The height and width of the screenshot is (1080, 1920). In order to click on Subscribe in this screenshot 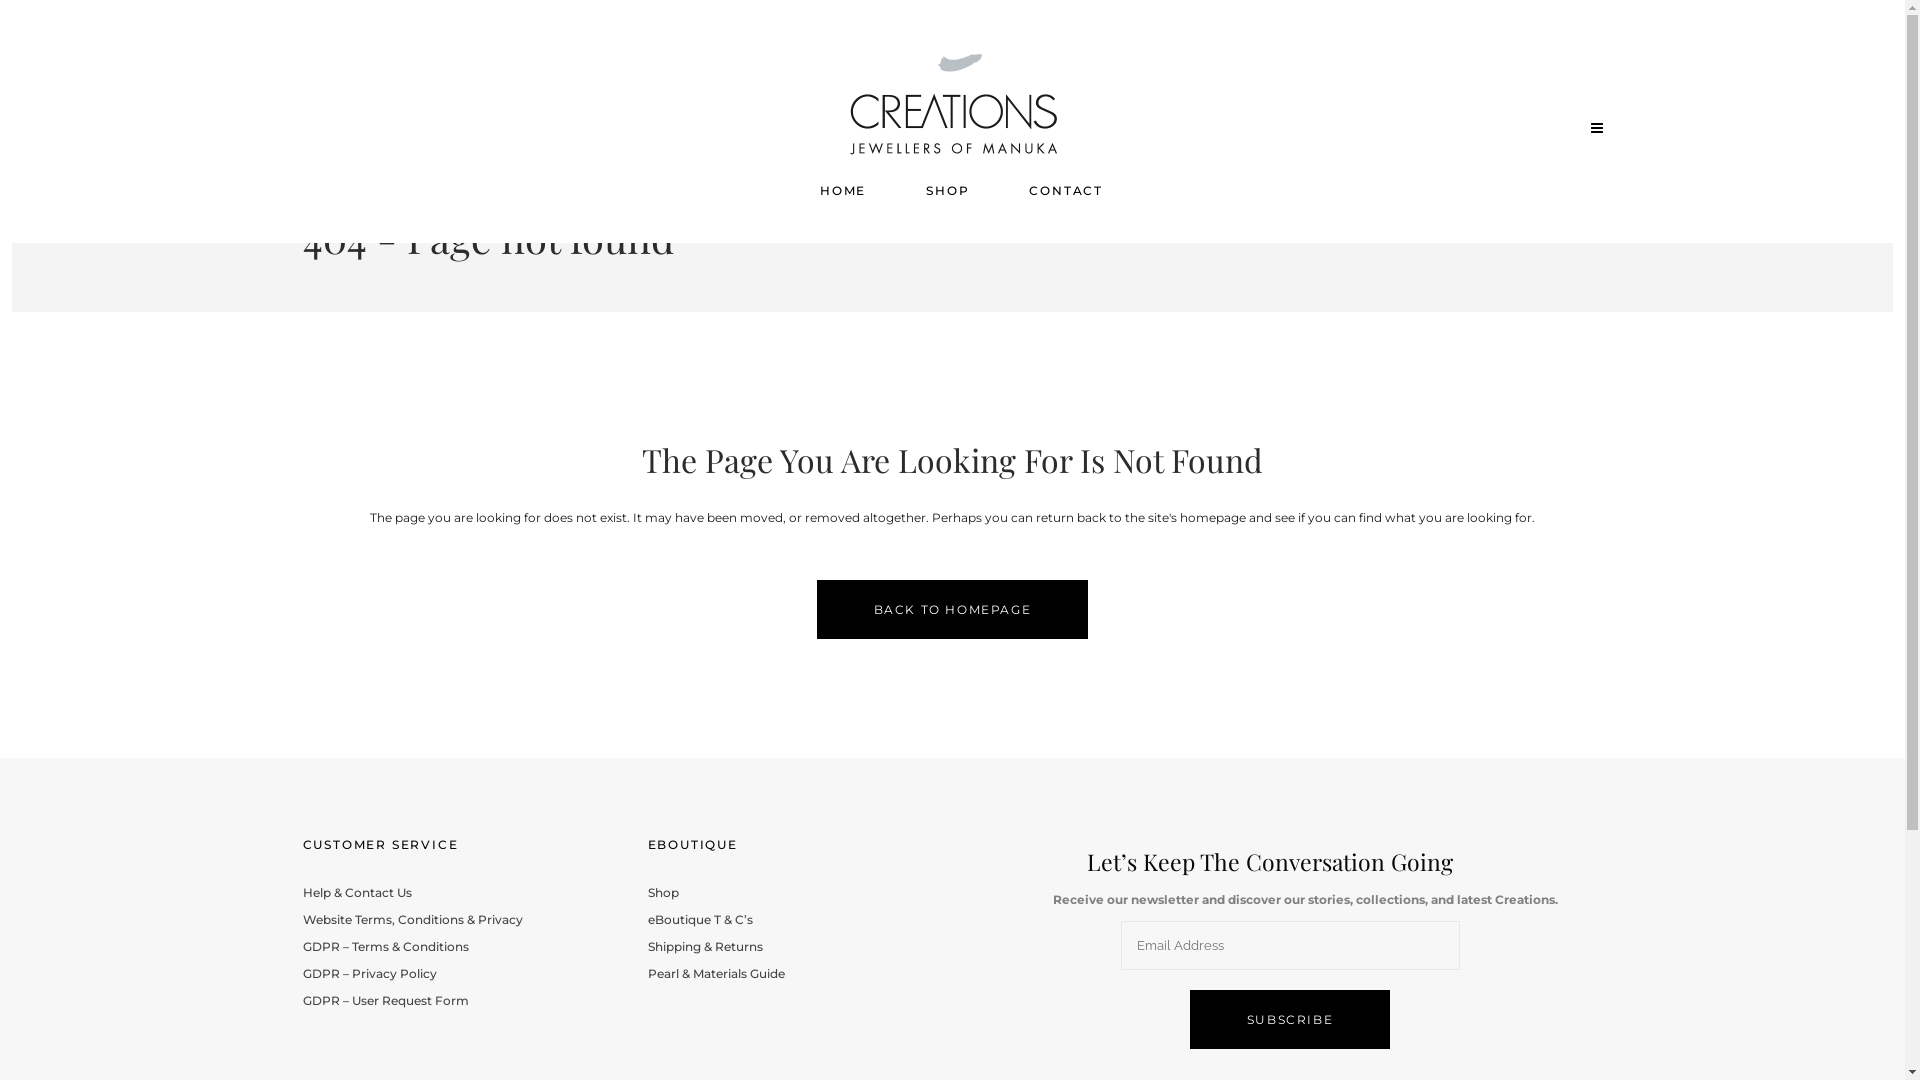, I will do `click(1290, 1020)`.